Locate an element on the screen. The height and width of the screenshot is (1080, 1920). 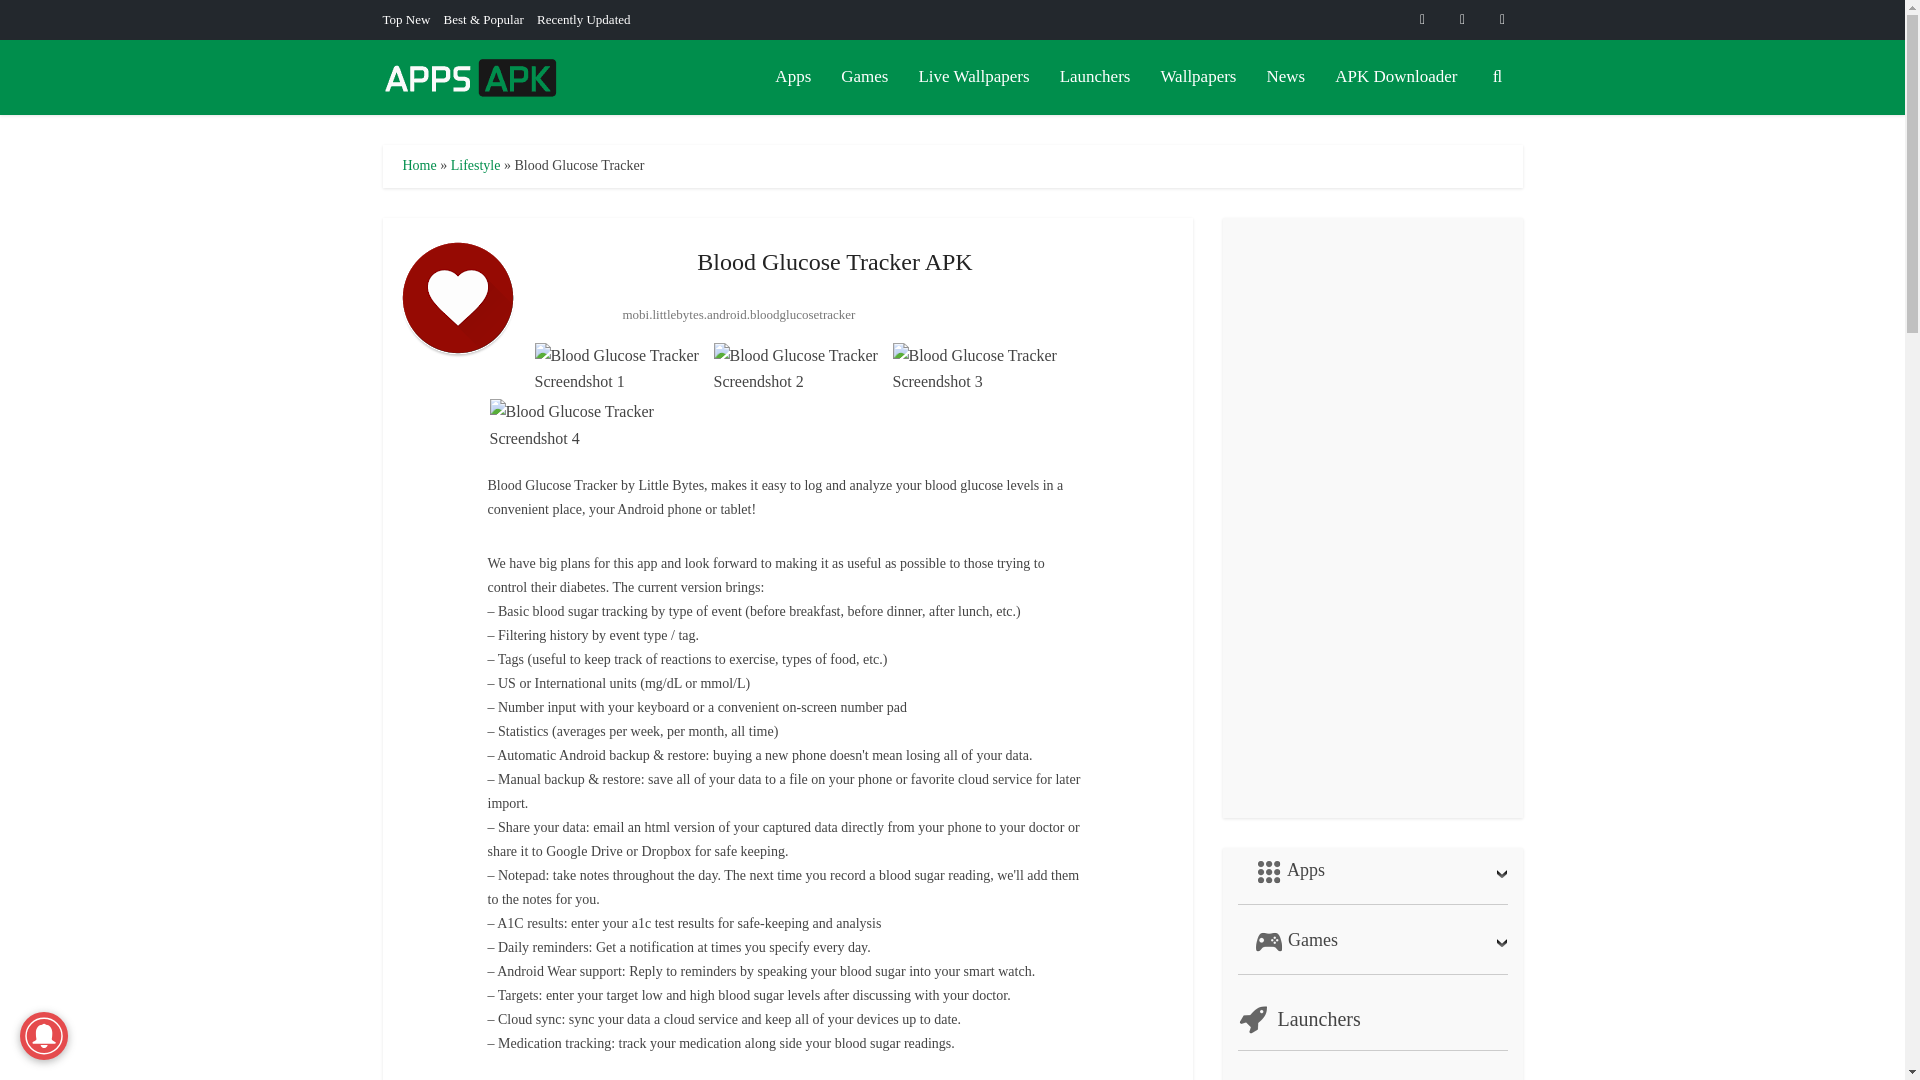
Lifestyle is located at coordinates (476, 164).